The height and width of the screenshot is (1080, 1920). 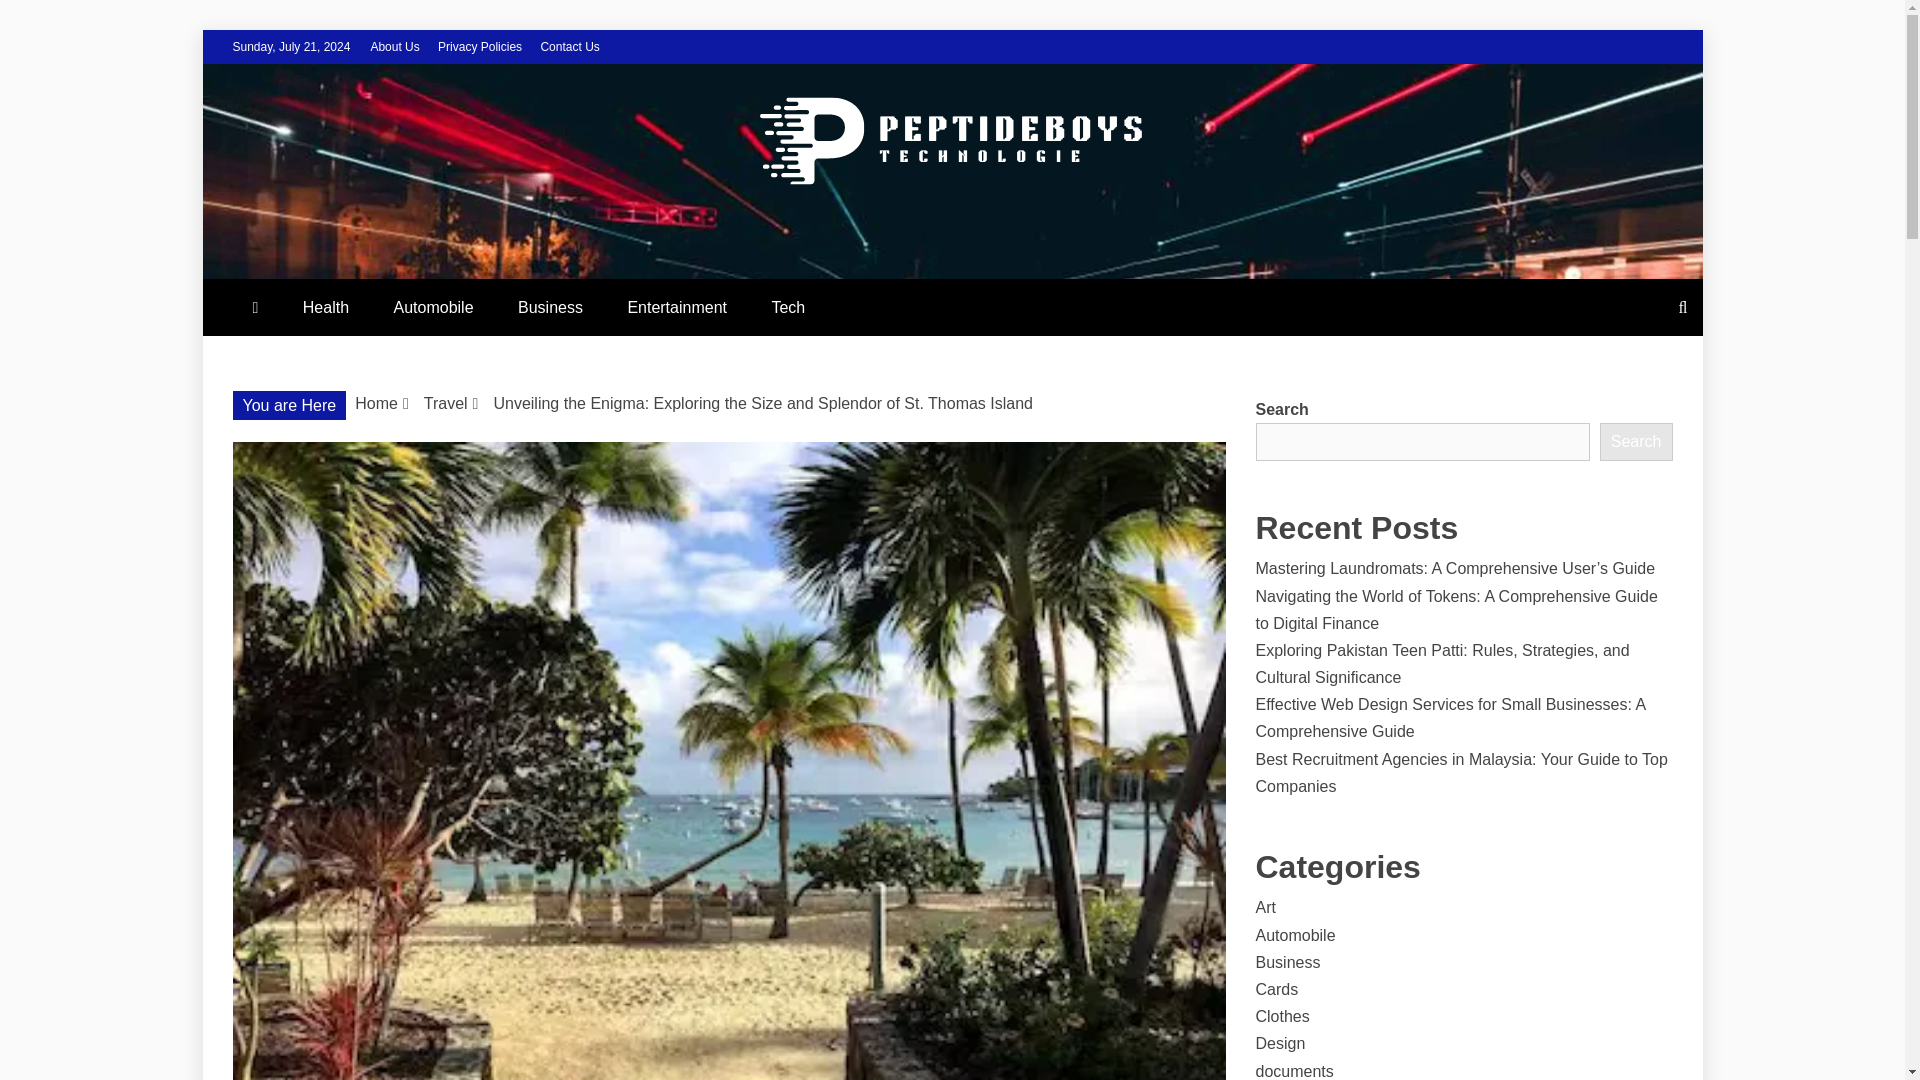 I want to click on Business, so click(x=550, y=306).